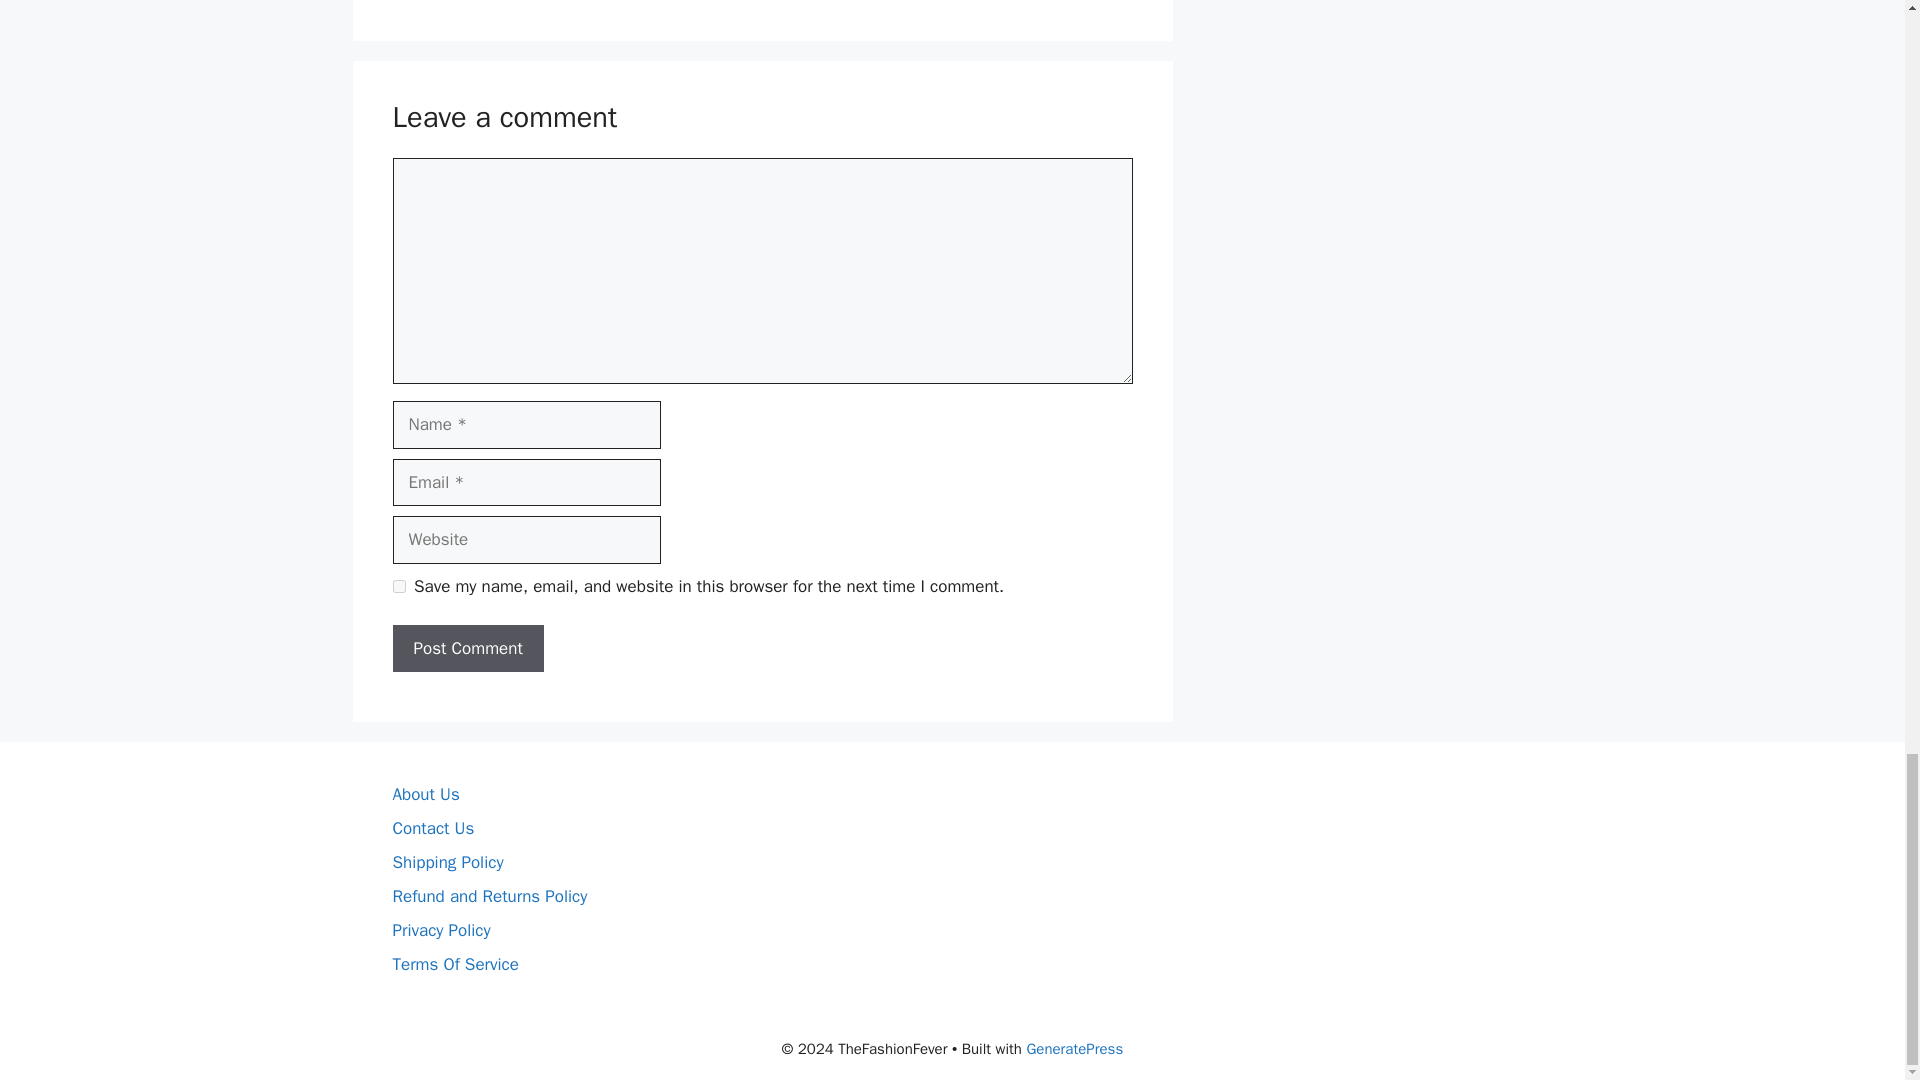 The image size is (1920, 1080). Describe the element at coordinates (1074, 1049) in the screenshot. I see `GeneratePress` at that location.